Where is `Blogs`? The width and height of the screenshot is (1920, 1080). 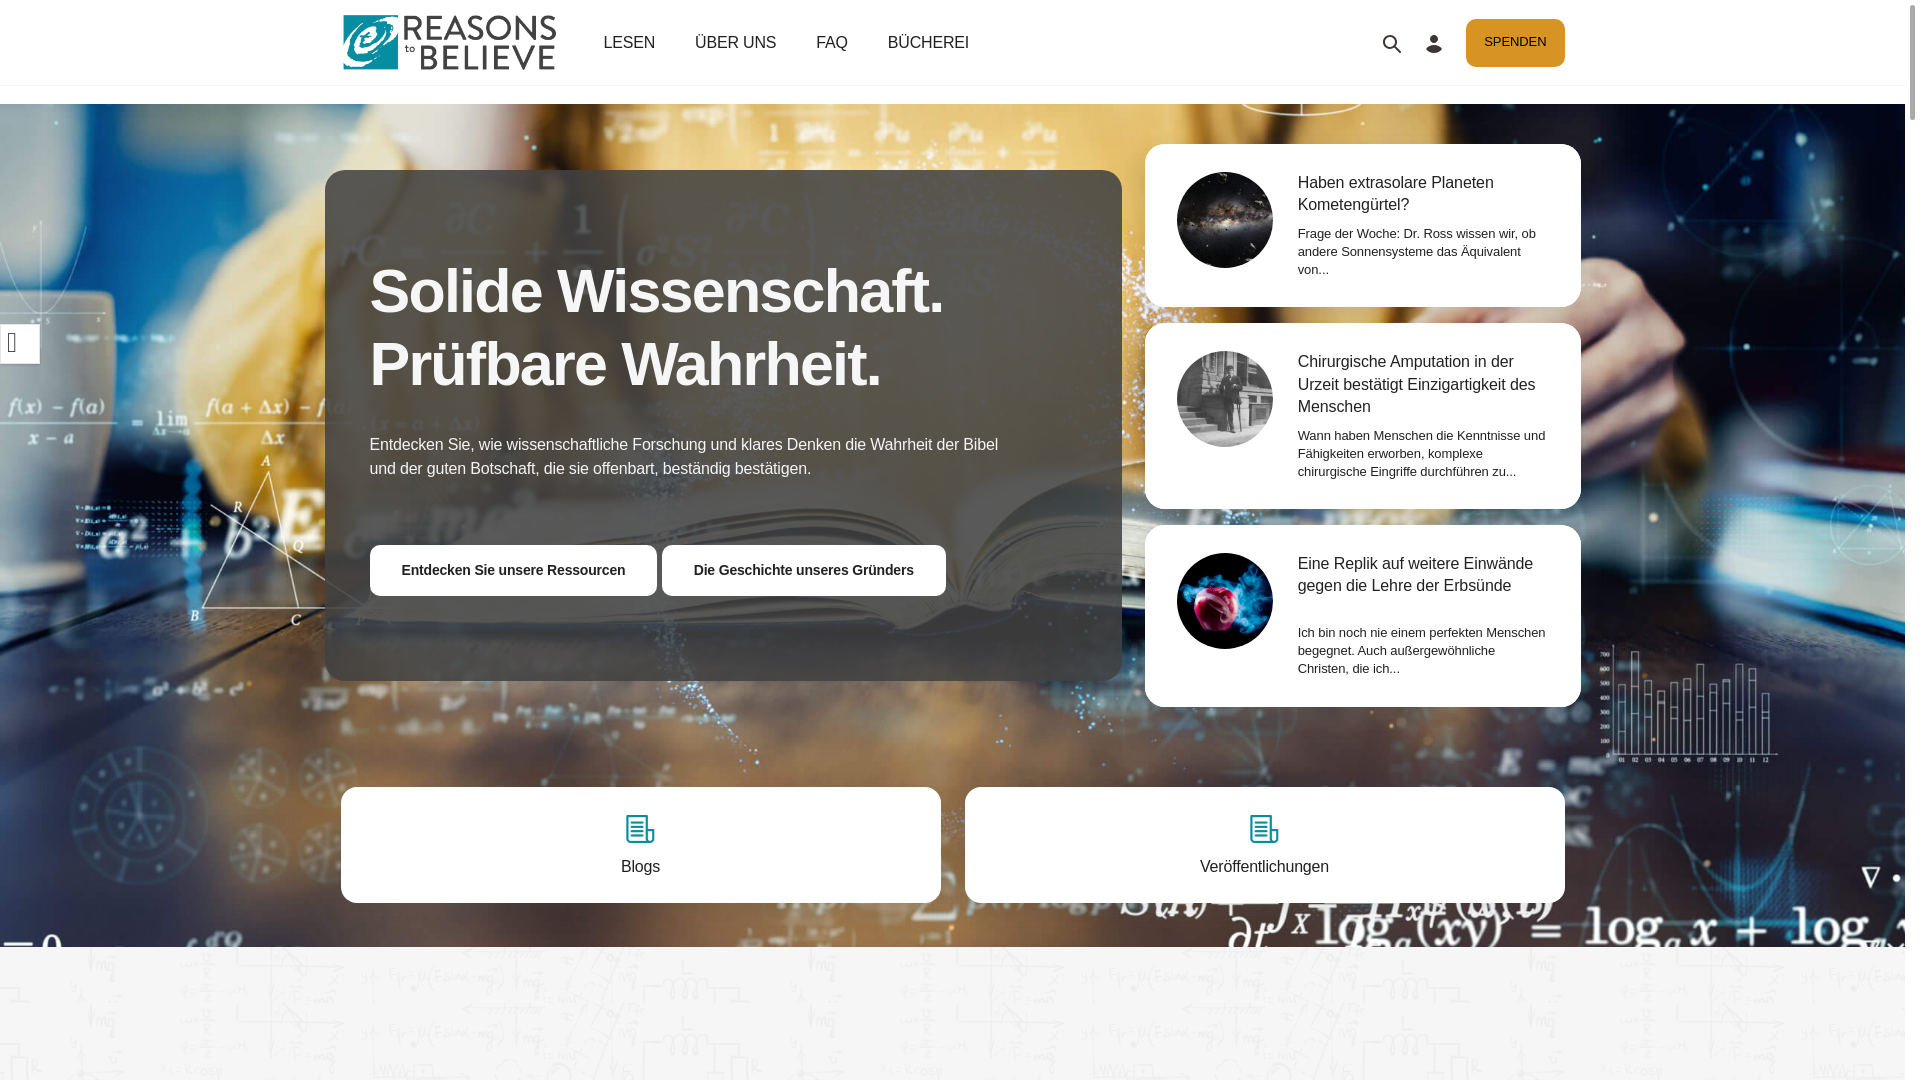 Blogs is located at coordinates (640, 844).